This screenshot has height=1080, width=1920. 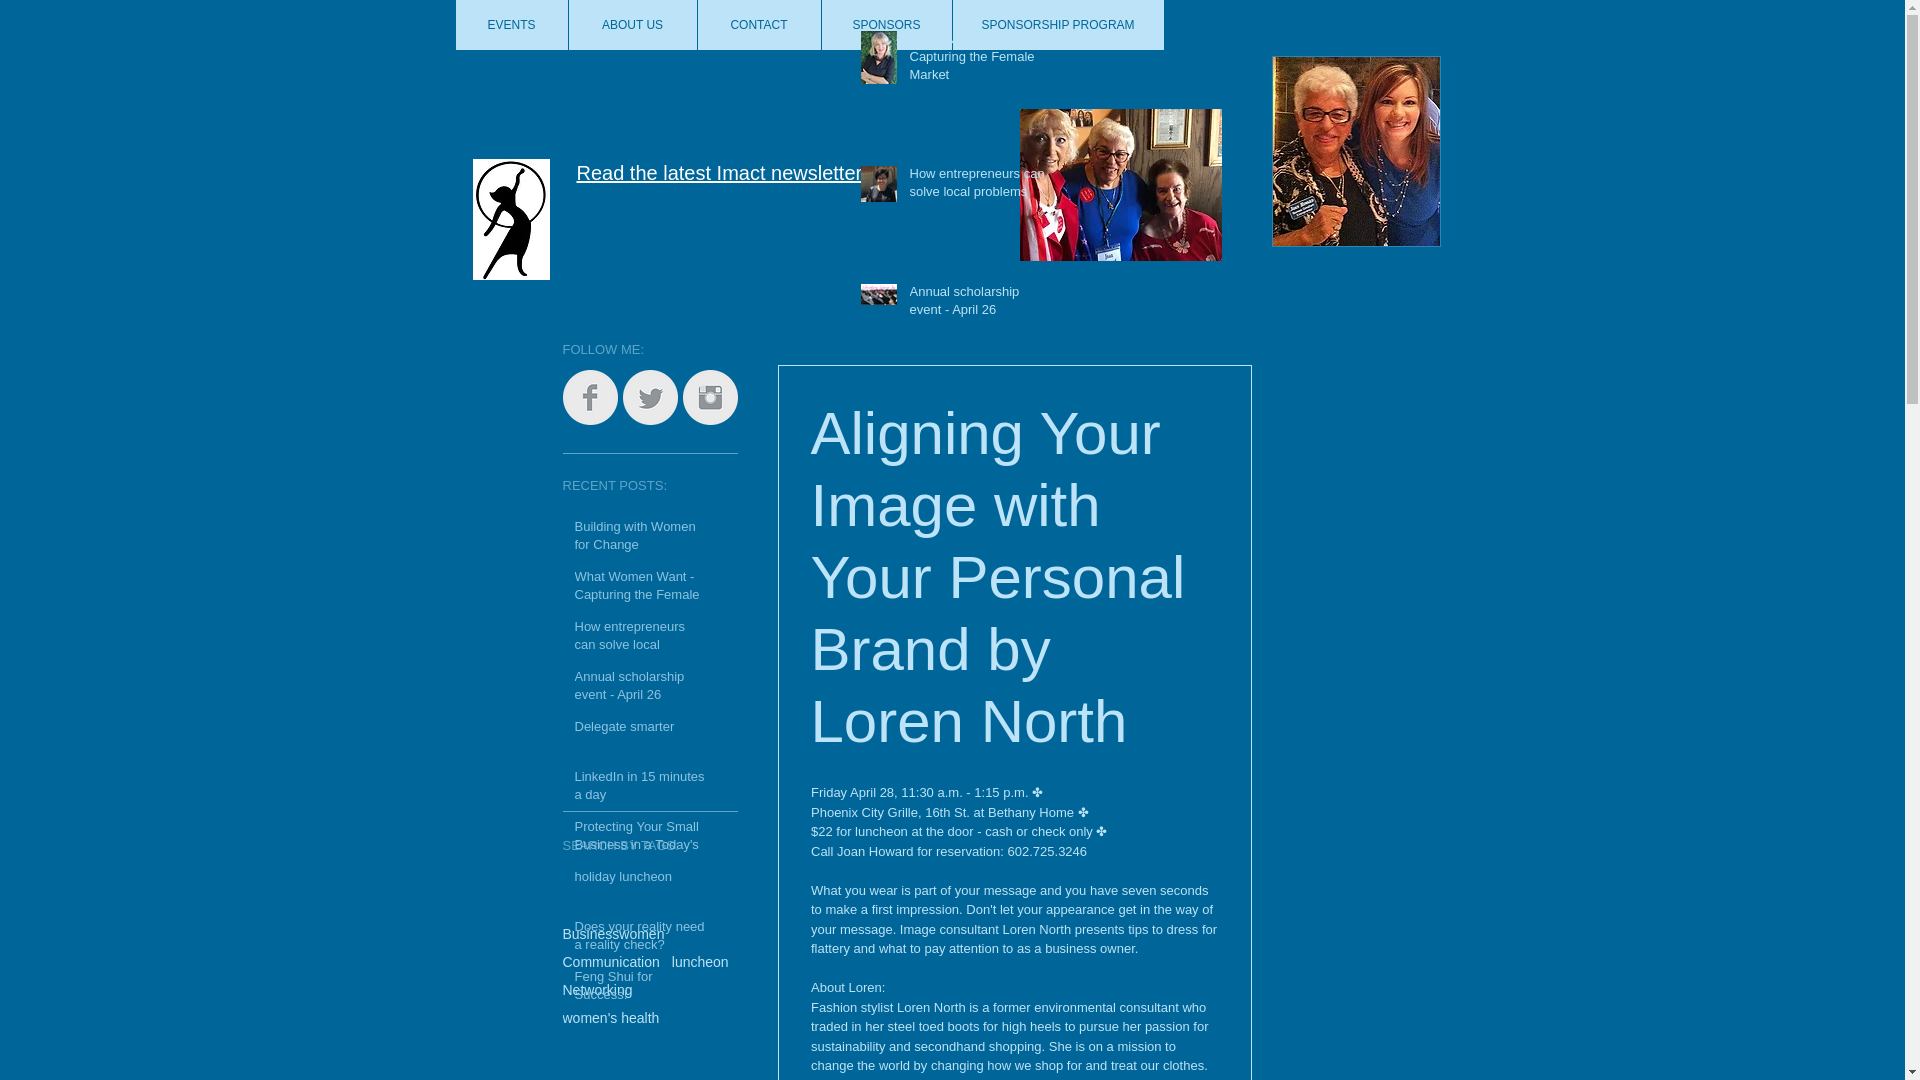 What do you see at coordinates (640, 599) in the screenshot?
I see `What Women Want - Capturing the Female Market` at bounding box center [640, 599].